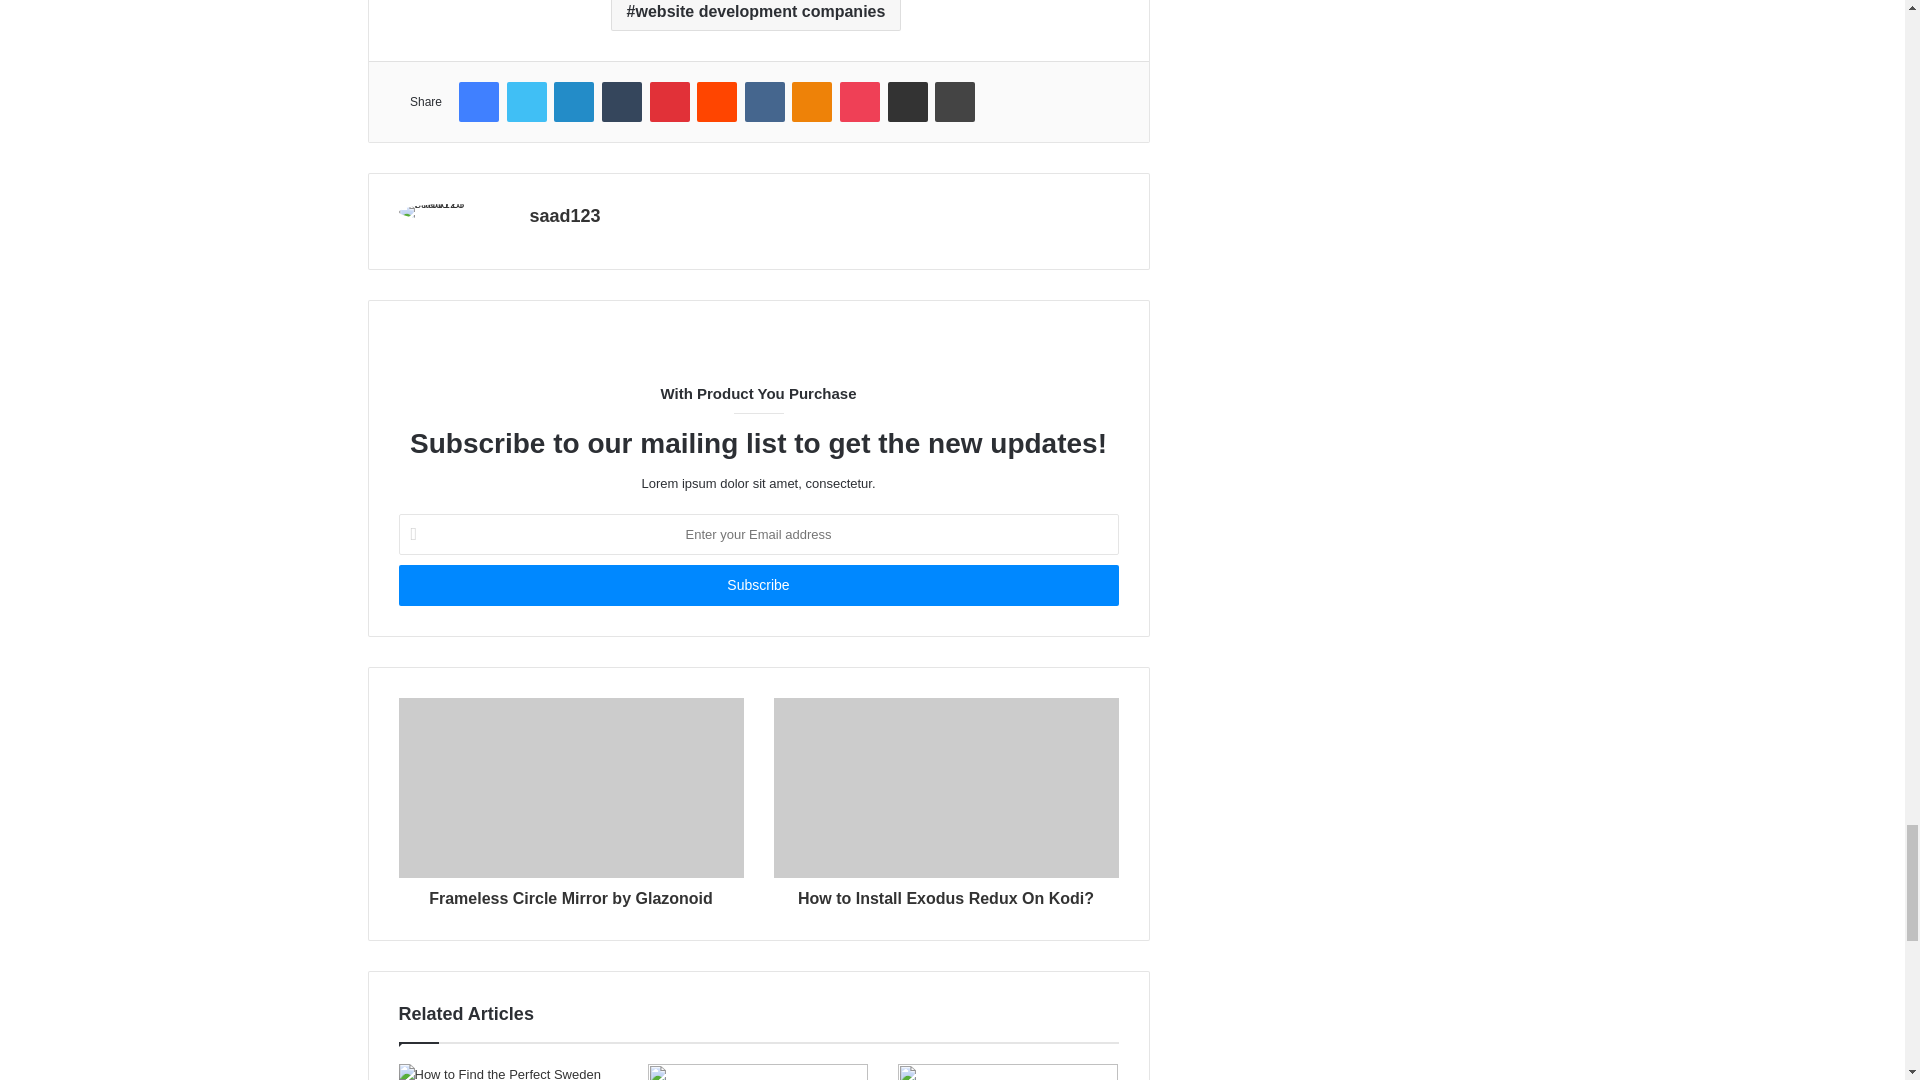 The height and width of the screenshot is (1080, 1920). What do you see at coordinates (757, 584) in the screenshot?
I see `Subscribe` at bounding box center [757, 584].